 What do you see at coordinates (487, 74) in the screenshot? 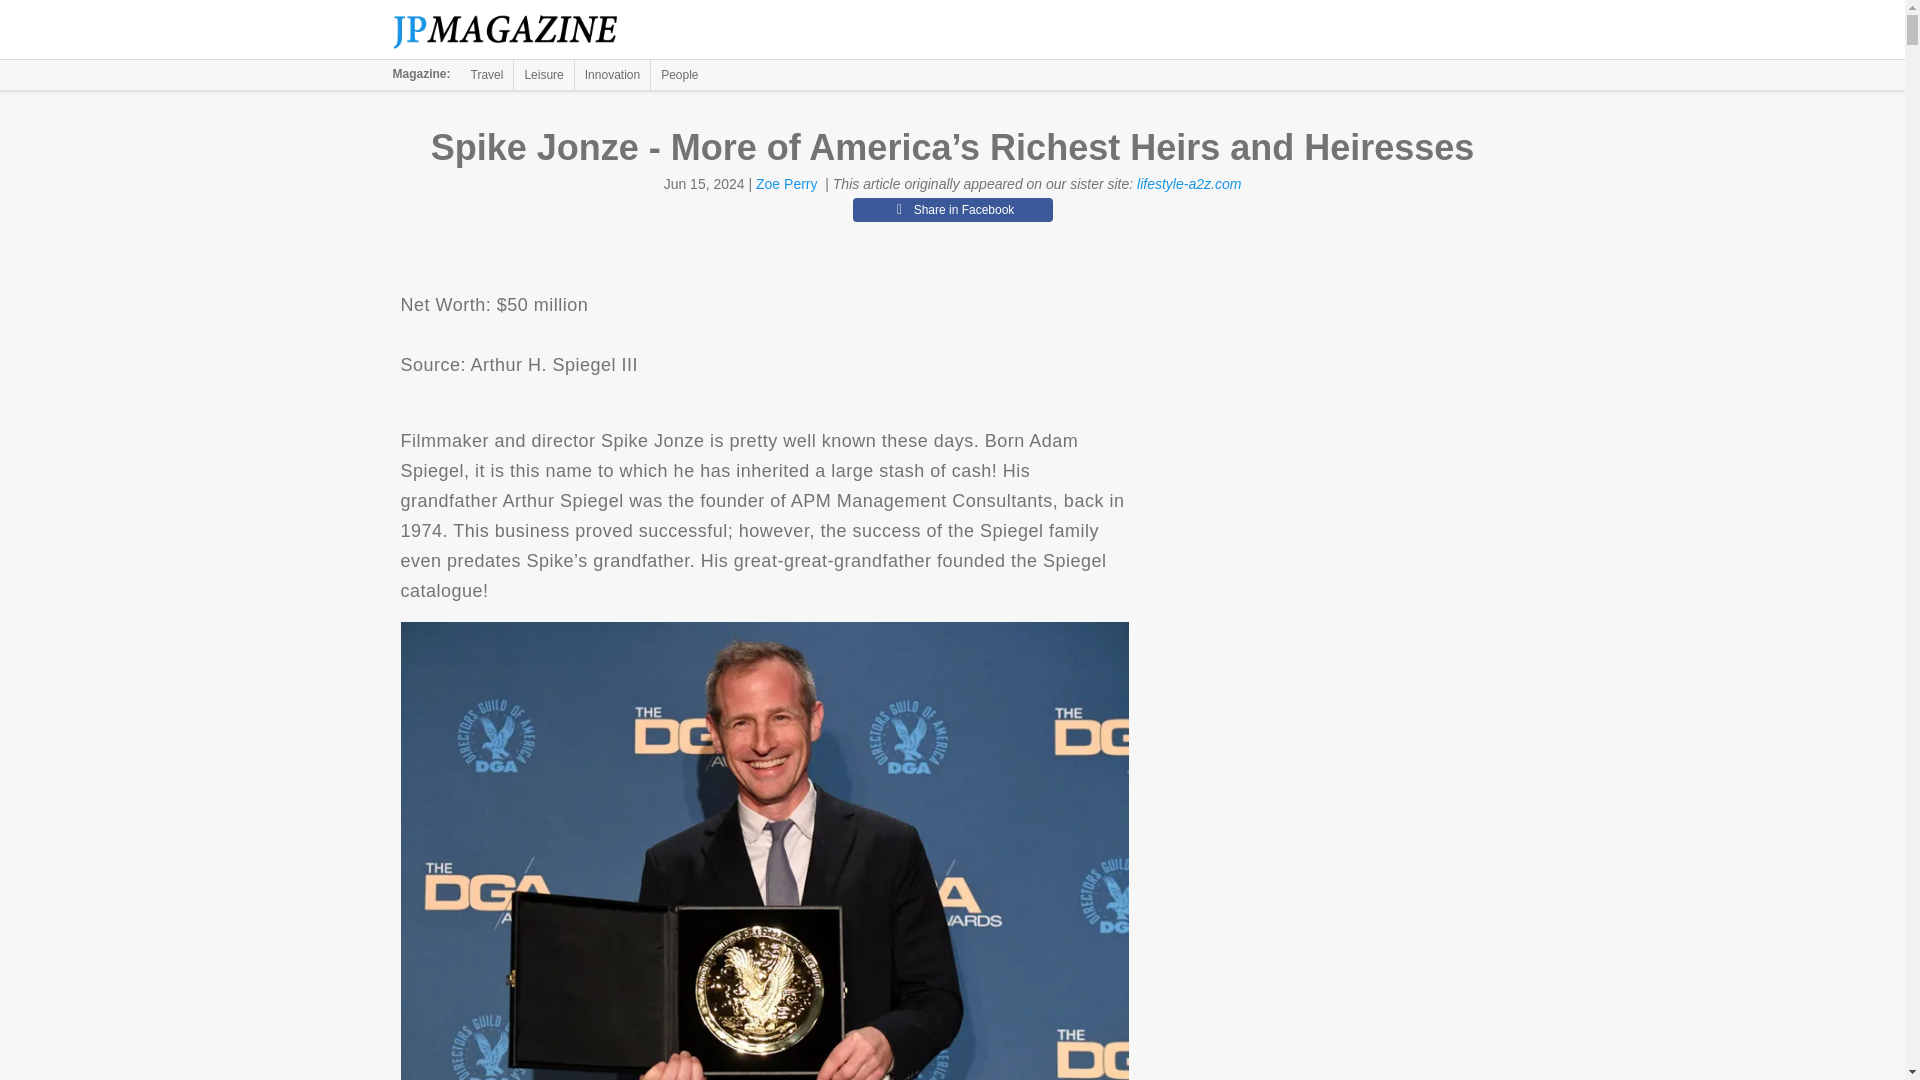
I see `Travel` at bounding box center [487, 74].